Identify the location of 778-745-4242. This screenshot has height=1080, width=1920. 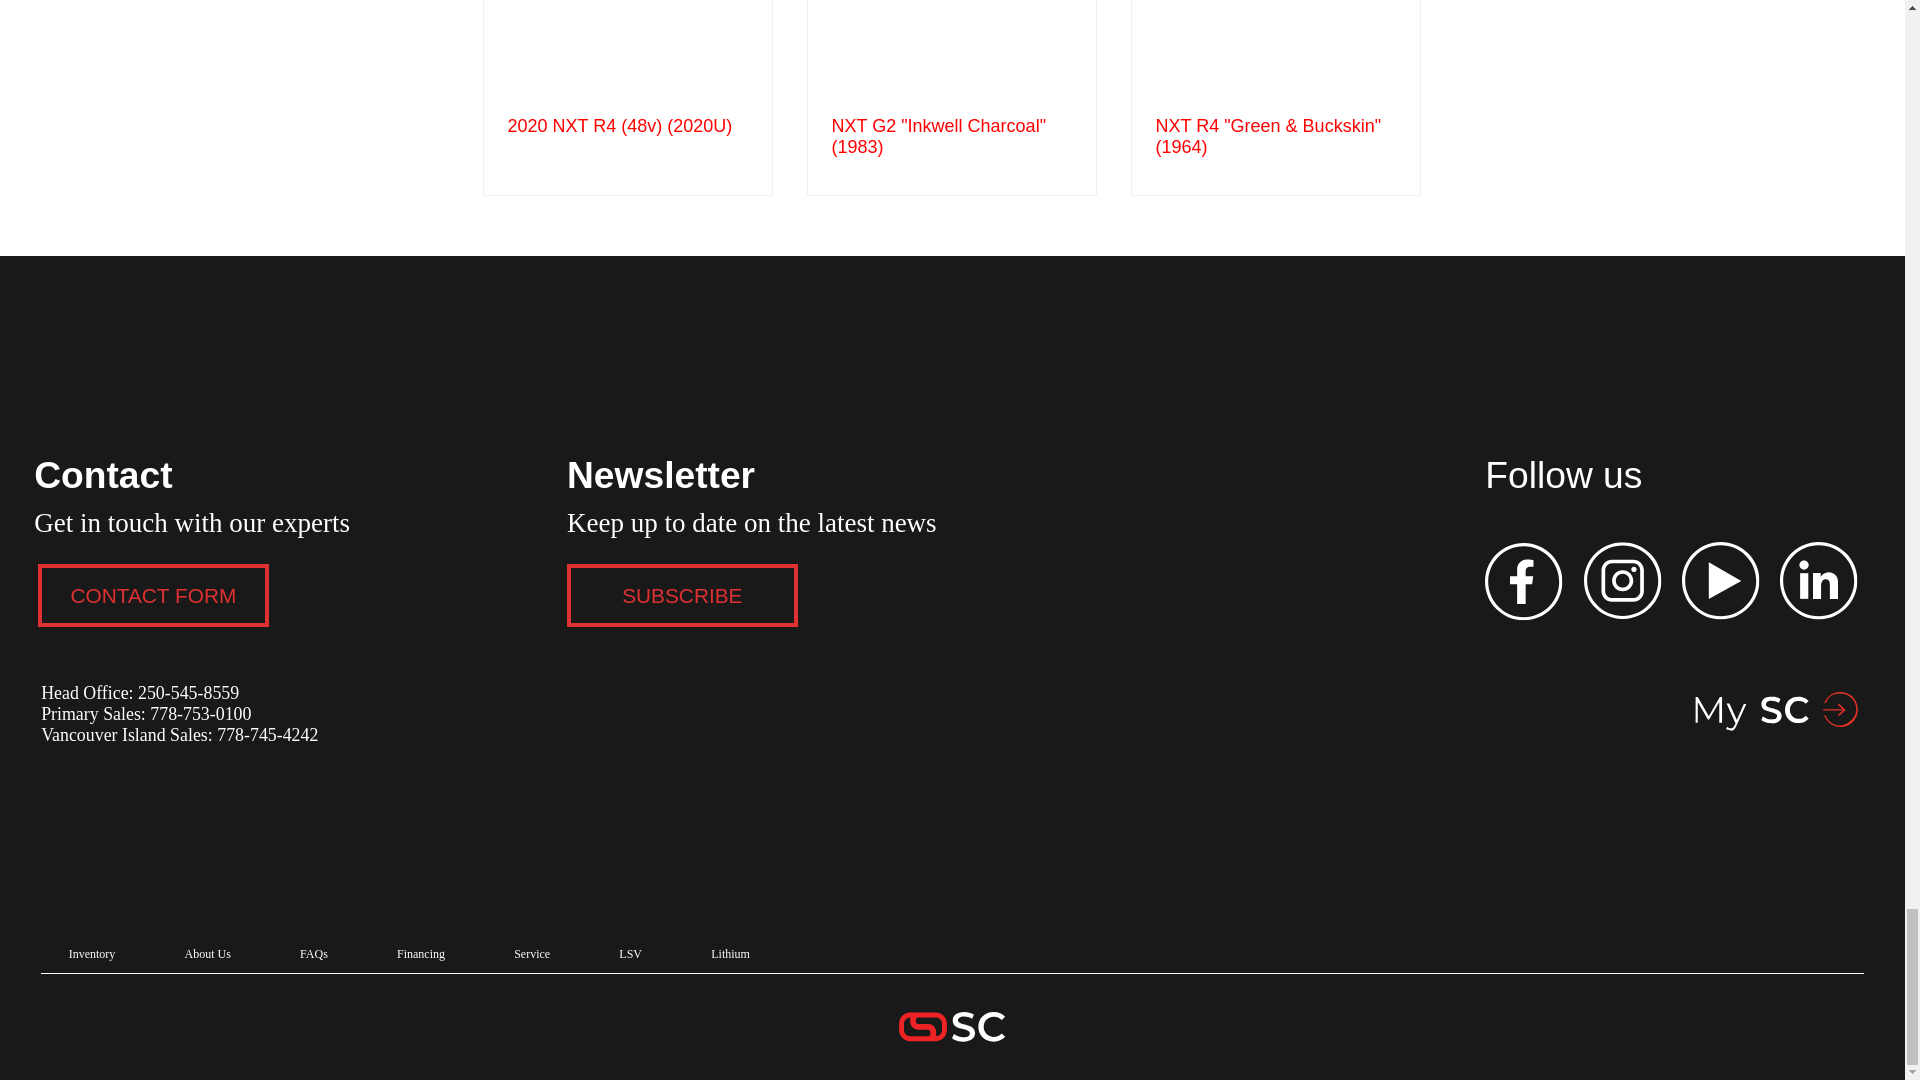
(267, 734).